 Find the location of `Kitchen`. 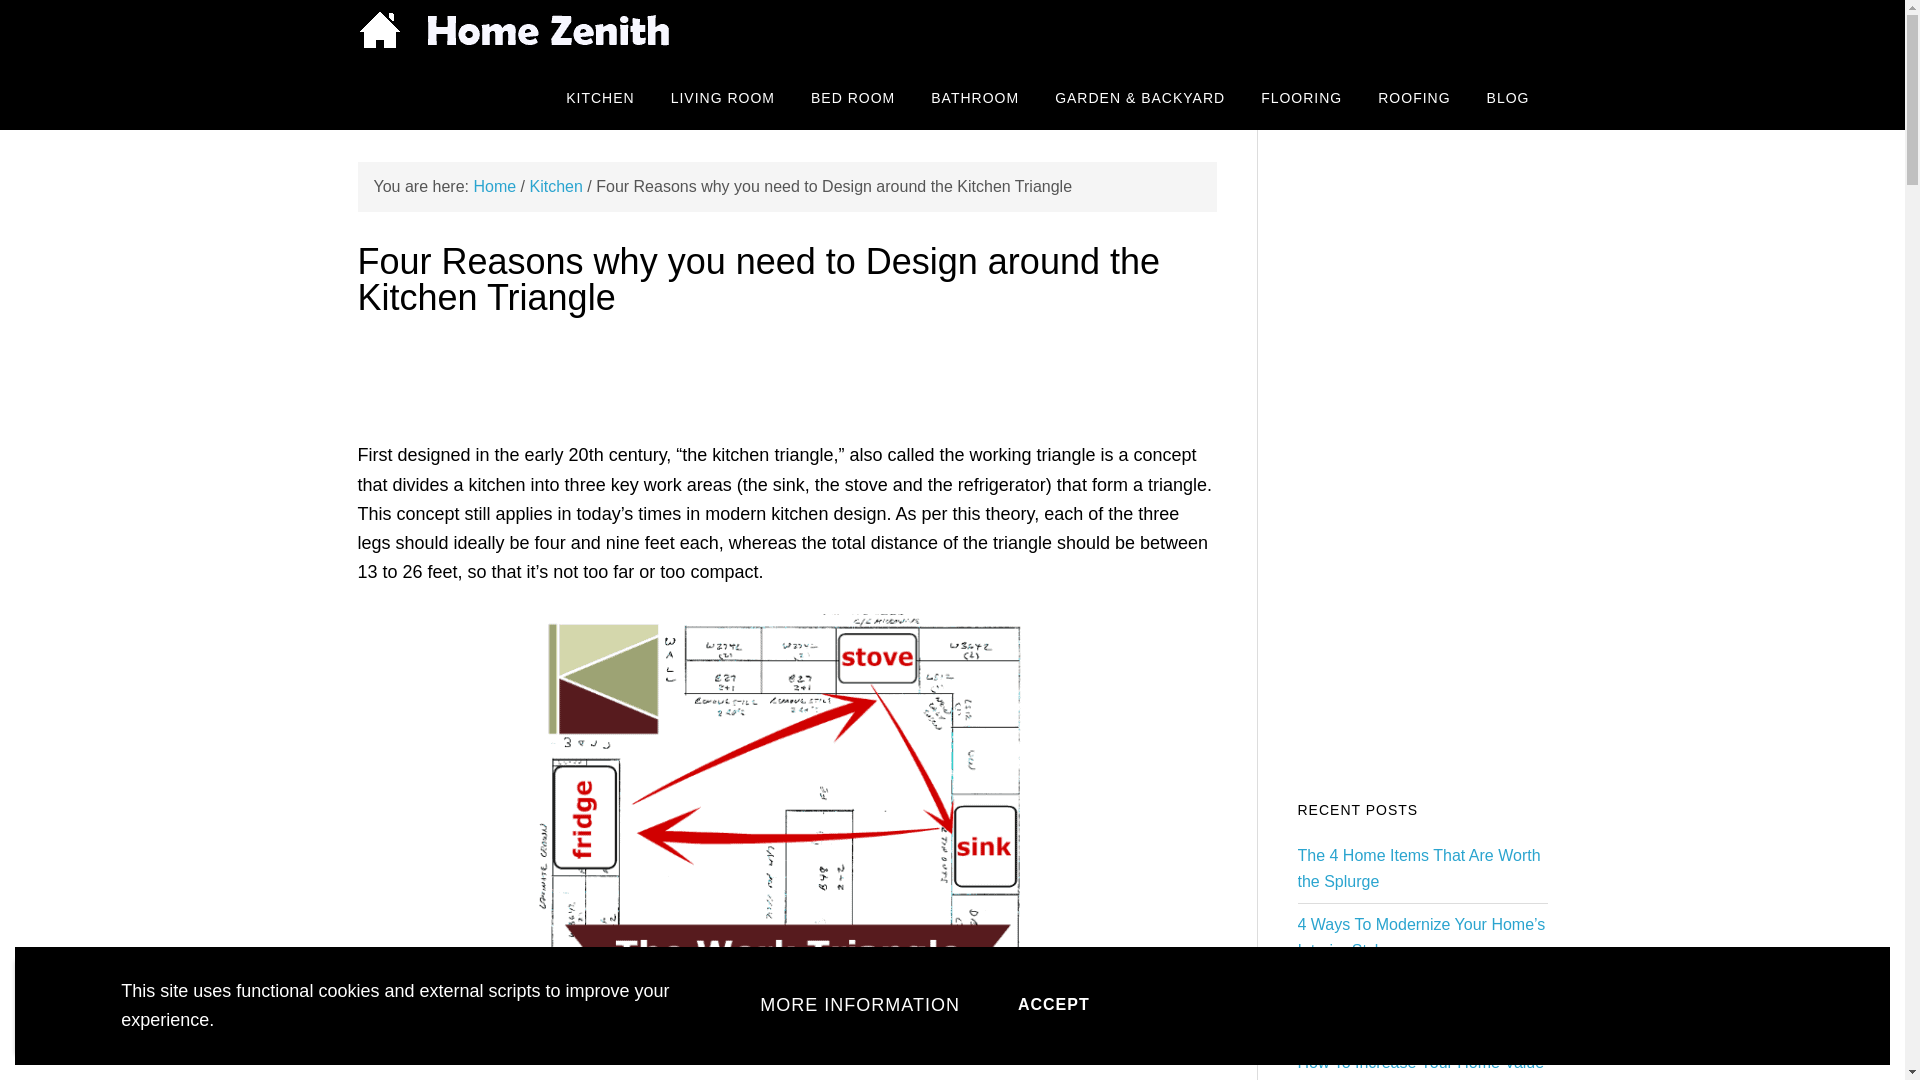

Kitchen is located at coordinates (555, 186).